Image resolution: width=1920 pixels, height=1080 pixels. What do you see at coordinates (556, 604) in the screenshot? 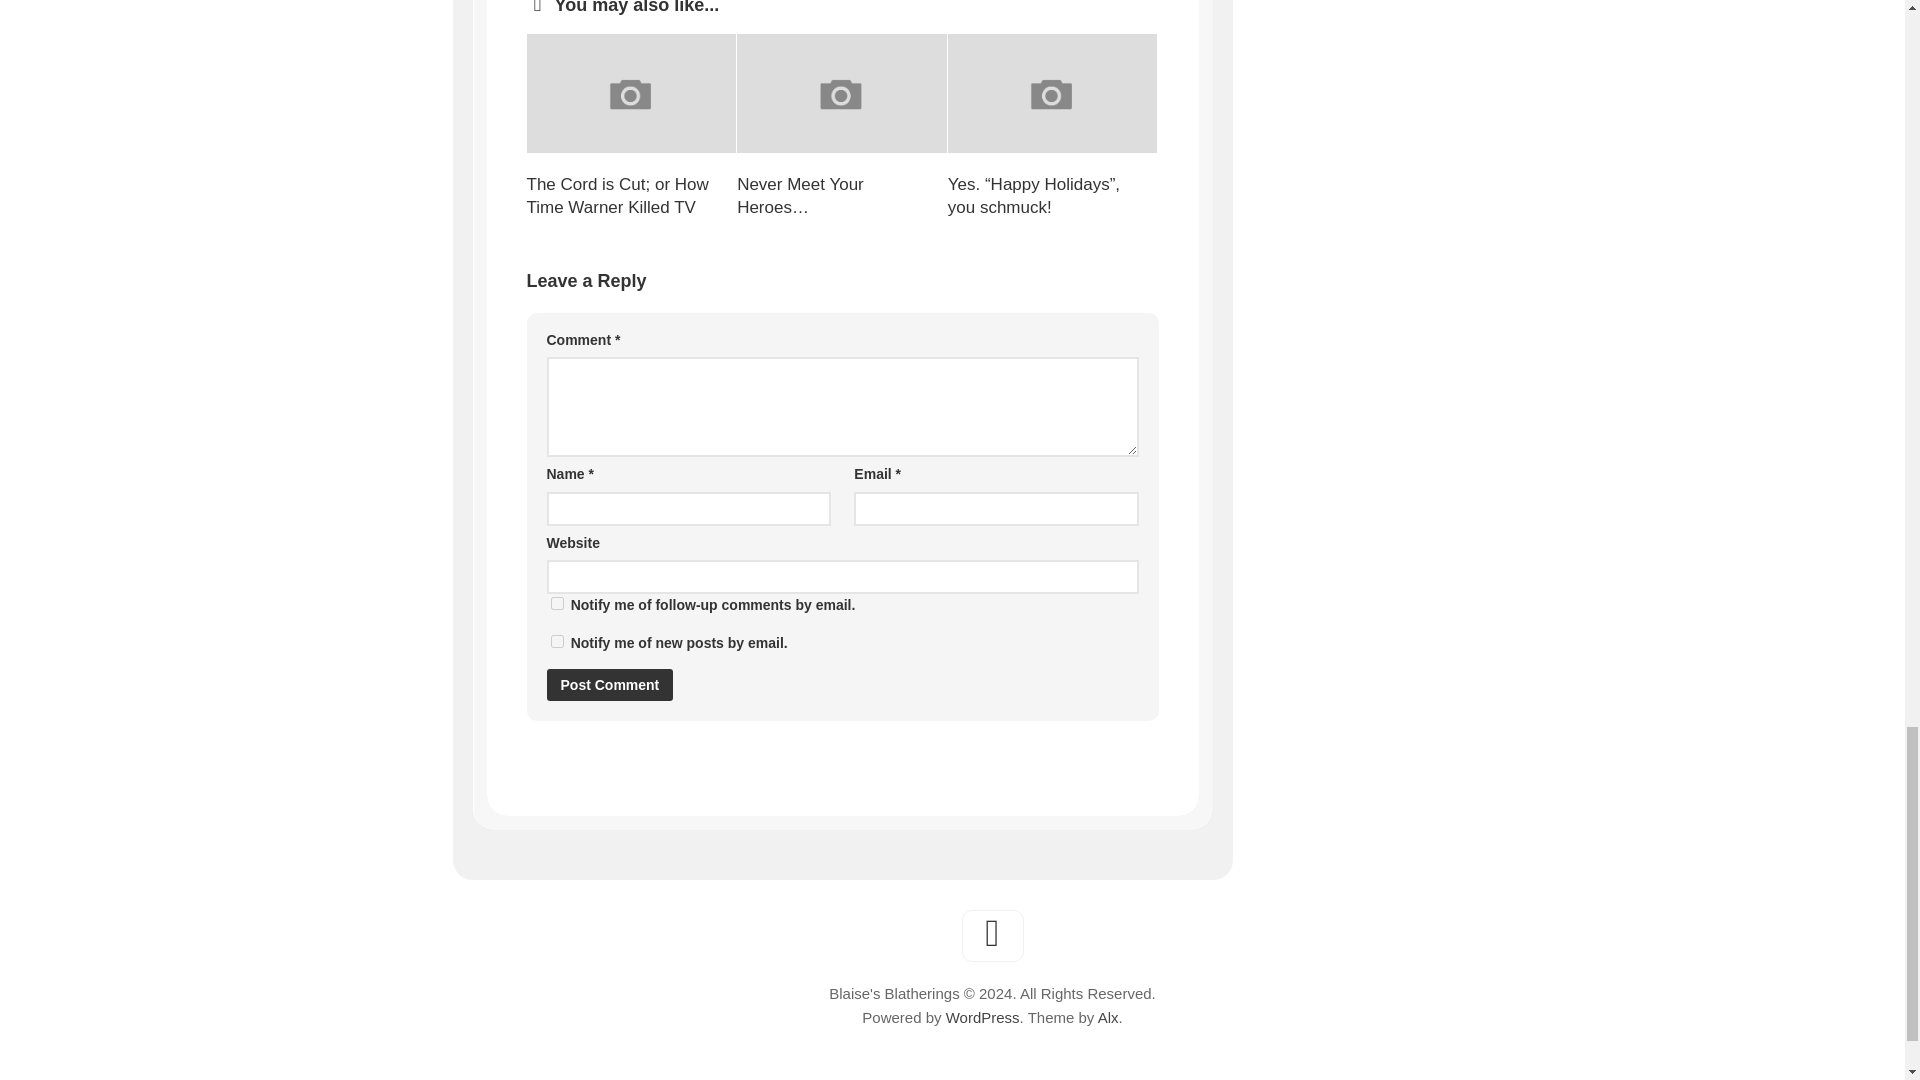
I see `subscribe` at bounding box center [556, 604].